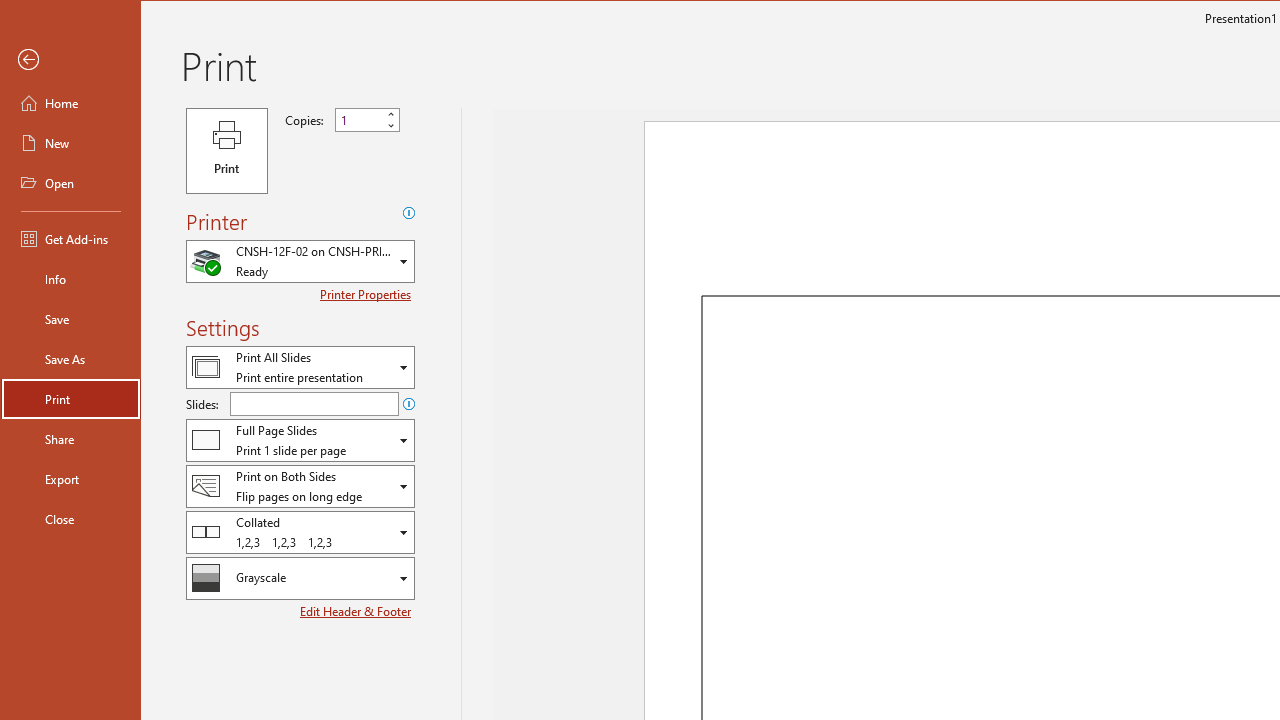 This screenshot has width=1280, height=720. Describe the element at coordinates (300, 367) in the screenshot. I see `Print What` at that location.